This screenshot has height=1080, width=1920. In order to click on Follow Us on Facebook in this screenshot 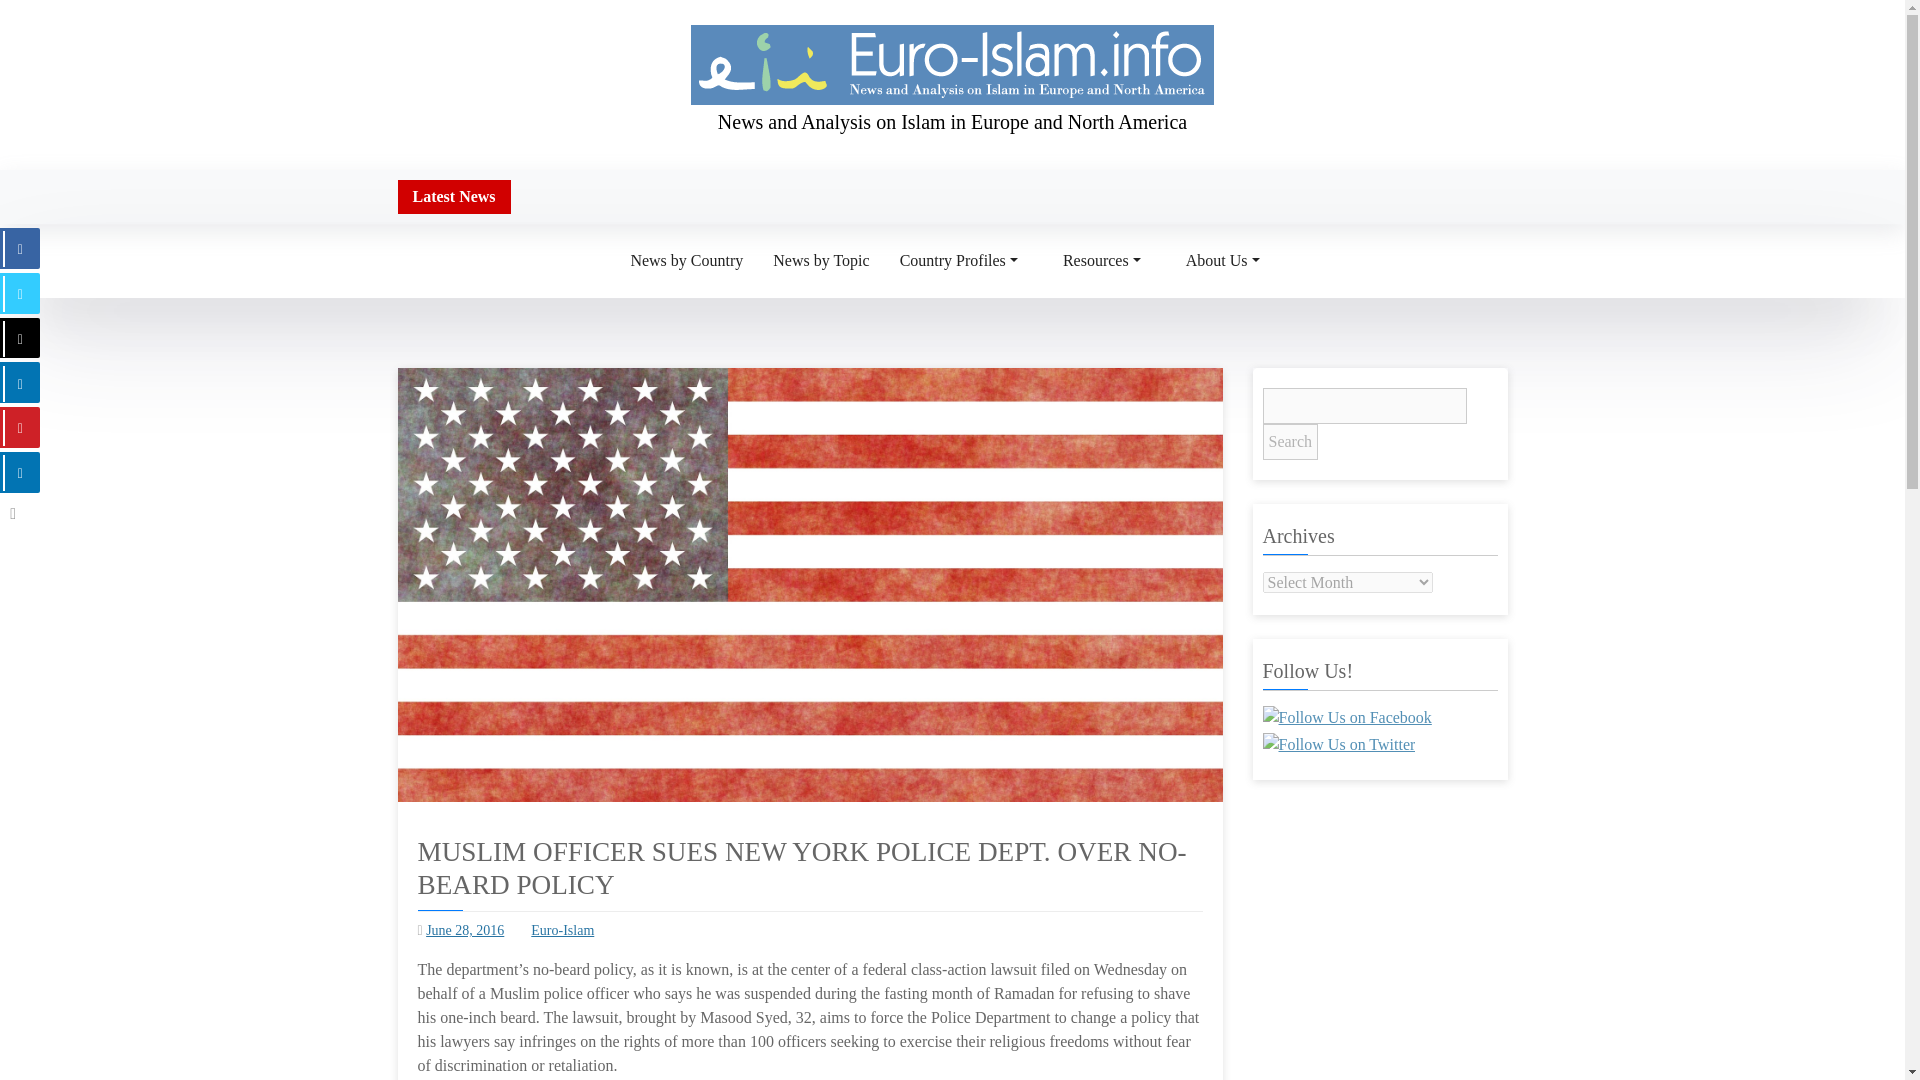, I will do `click(1346, 718)`.